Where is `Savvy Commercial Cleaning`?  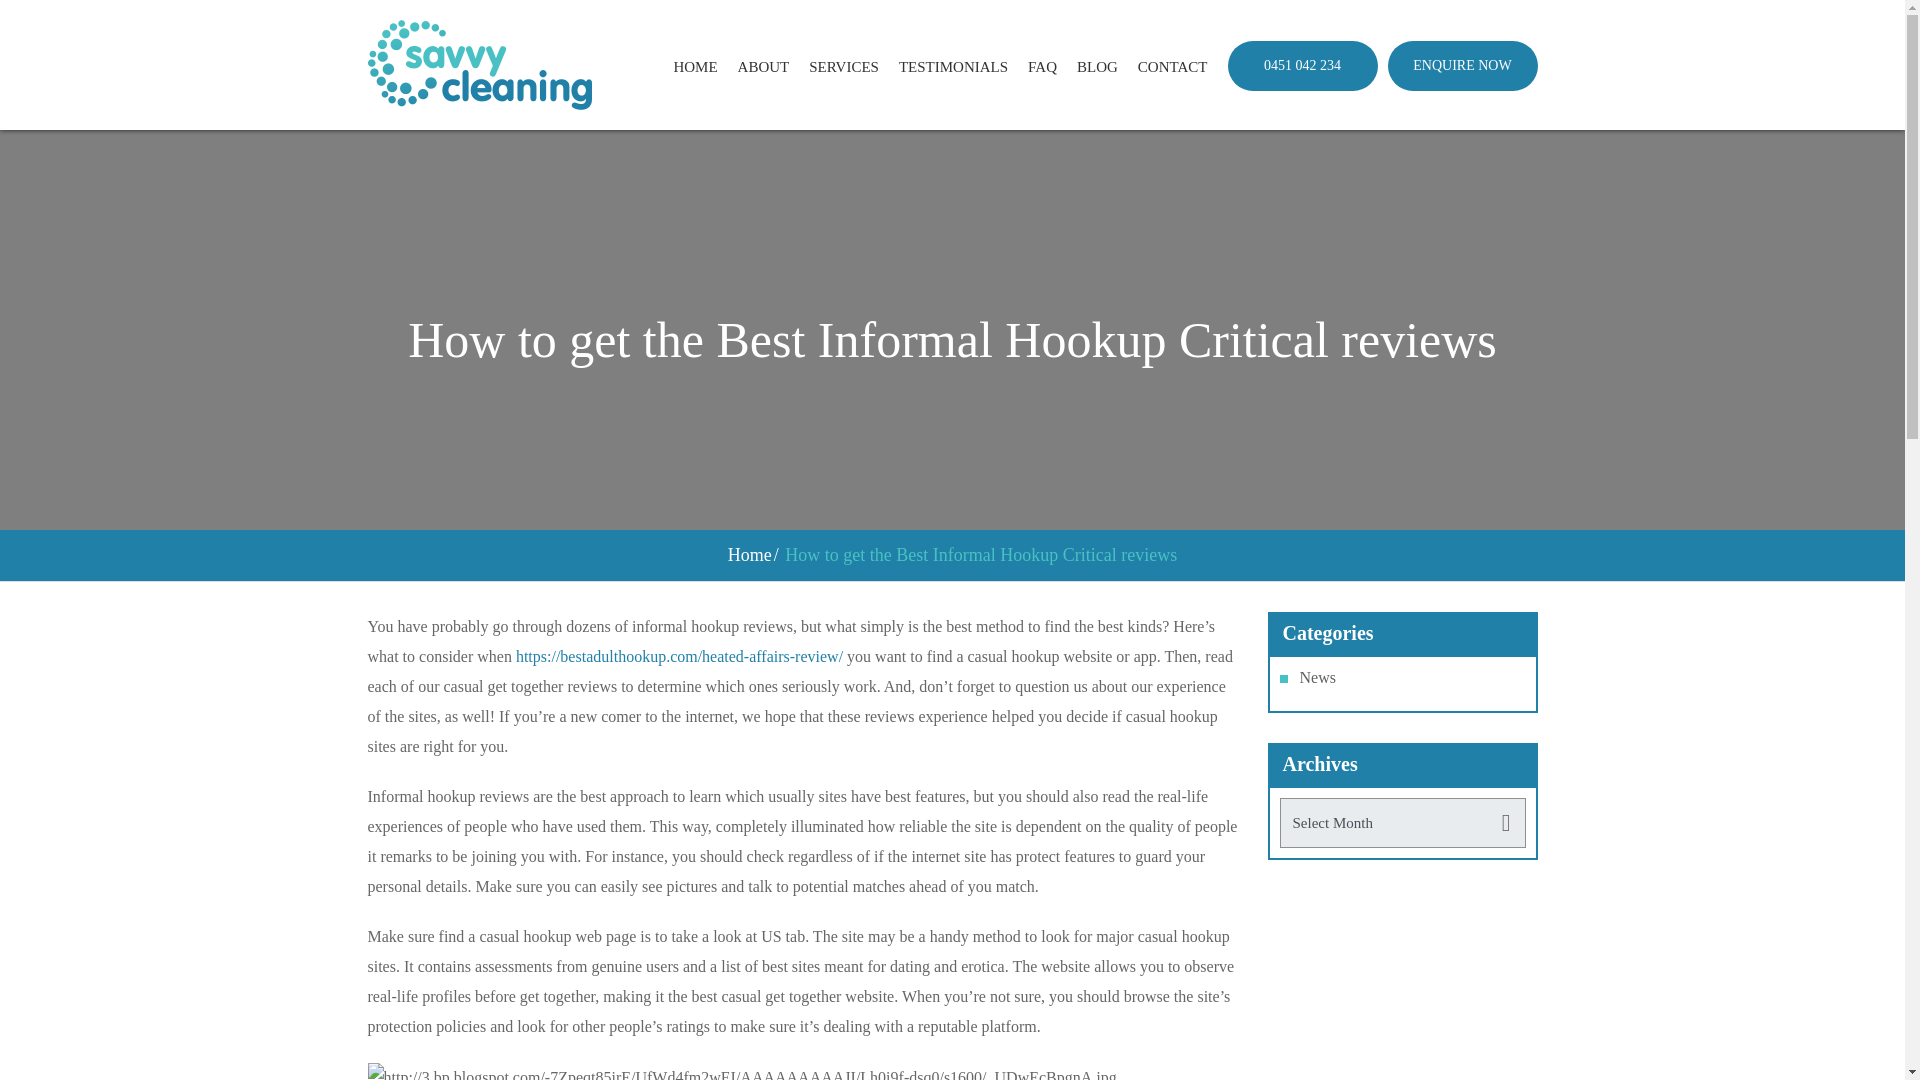
Savvy Commercial Cleaning is located at coordinates (480, 64).